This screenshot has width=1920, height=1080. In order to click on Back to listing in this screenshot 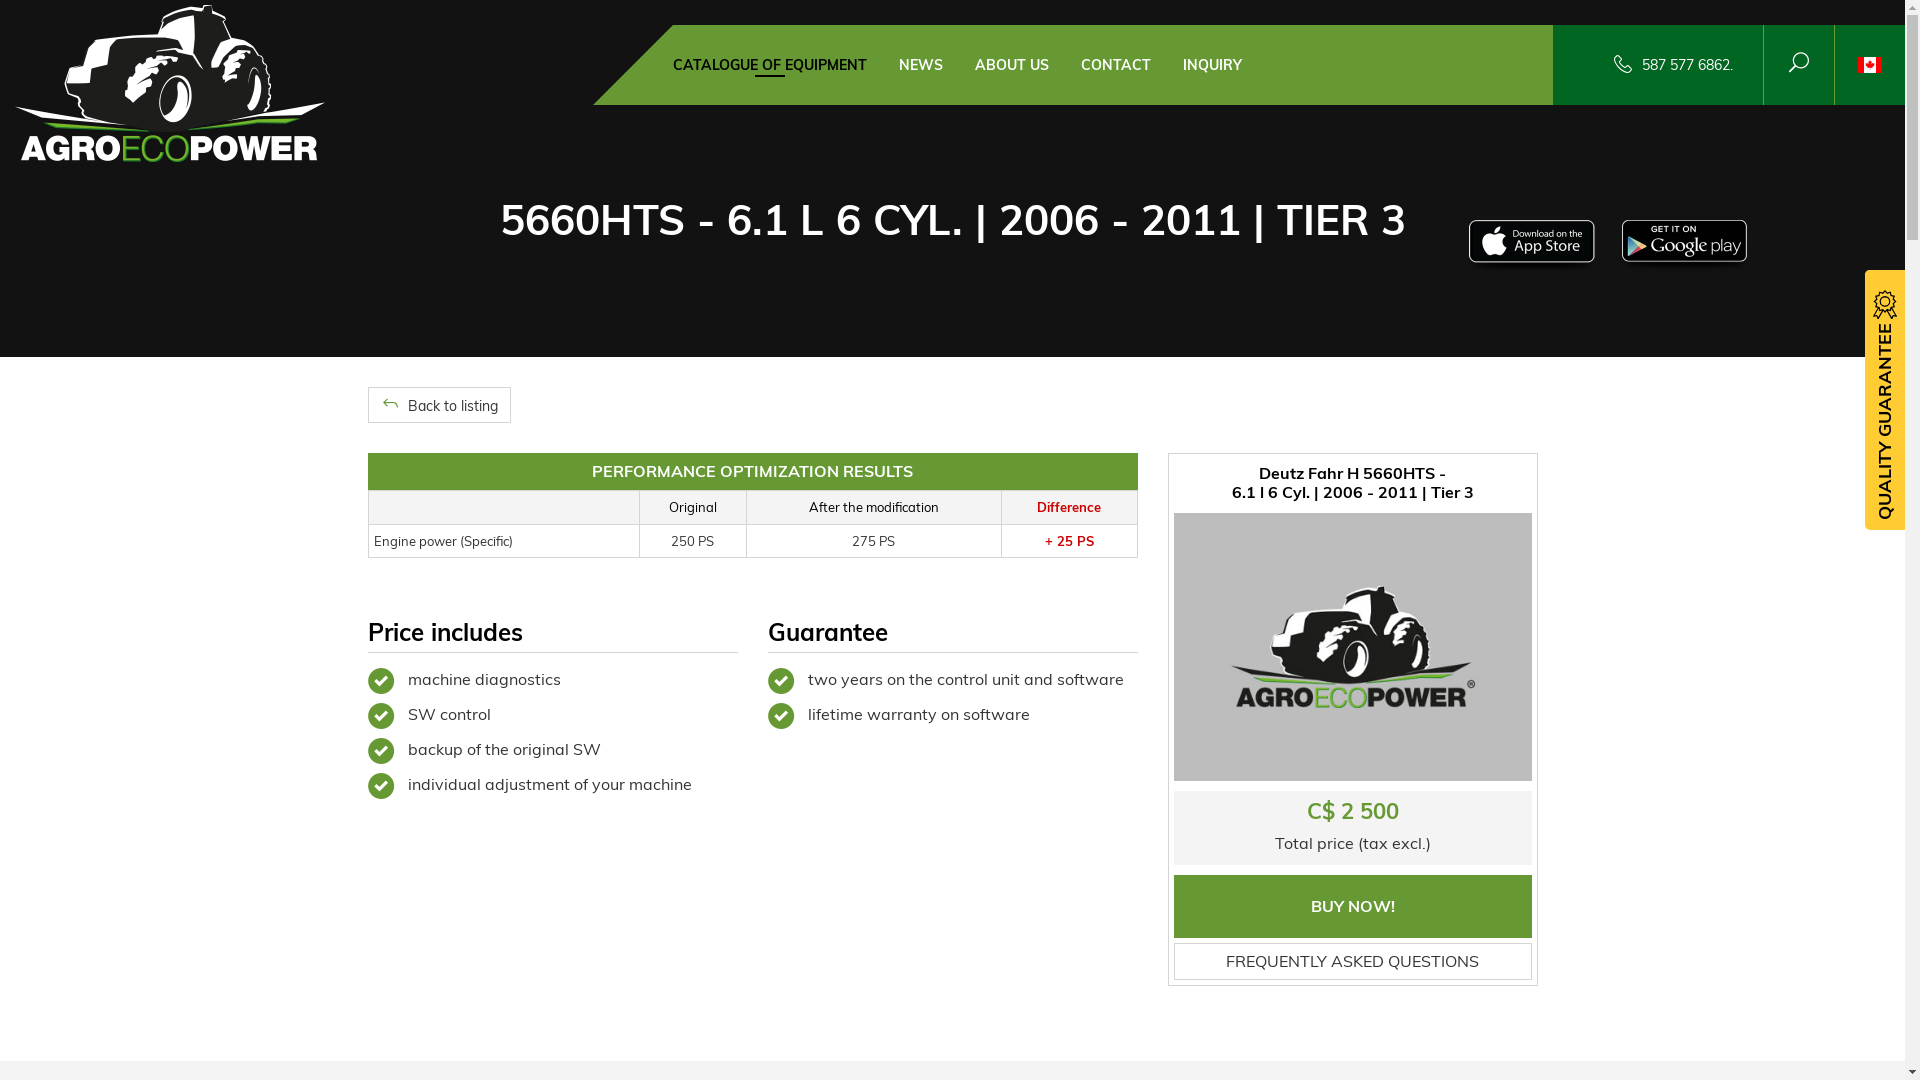, I will do `click(440, 405)`.